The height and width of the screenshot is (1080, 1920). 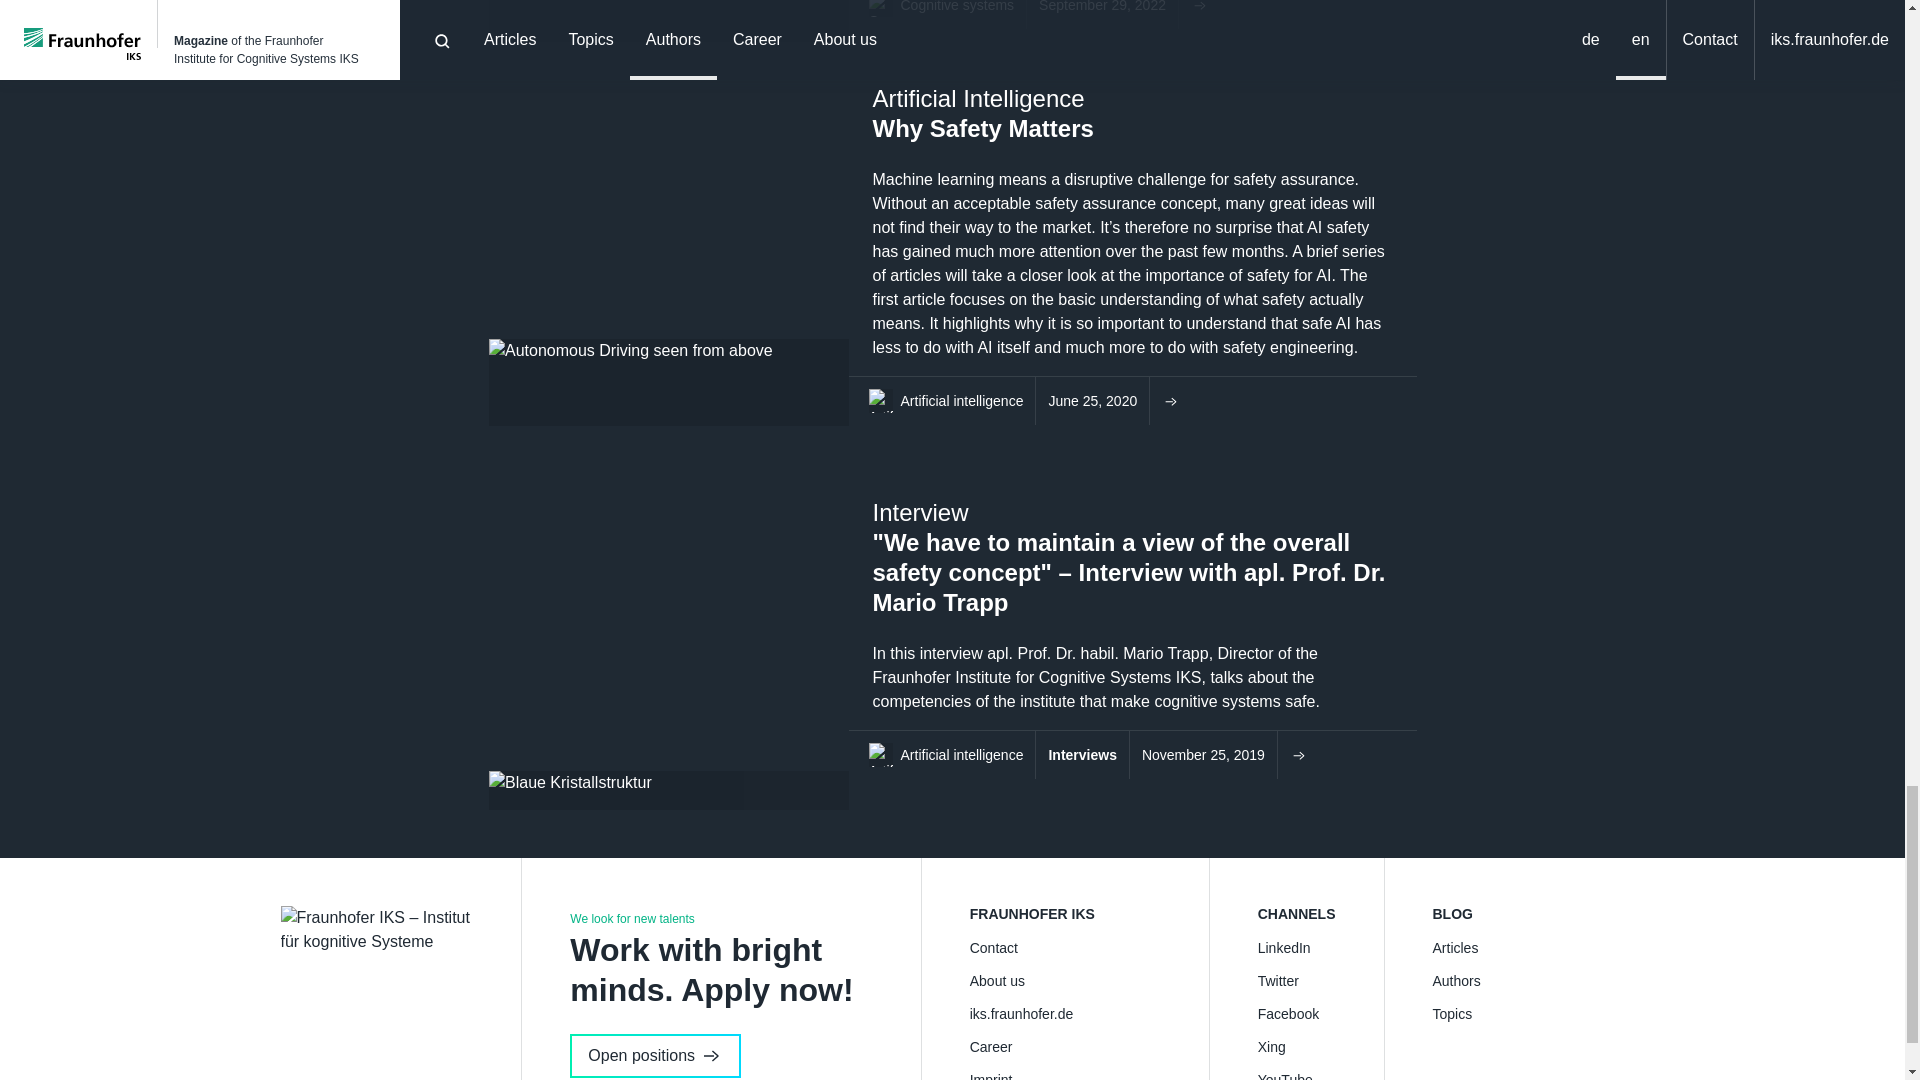 What do you see at coordinates (1065, 1014) in the screenshot?
I see `iks.fraunhofer.de` at bounding box center [1065, 1014].